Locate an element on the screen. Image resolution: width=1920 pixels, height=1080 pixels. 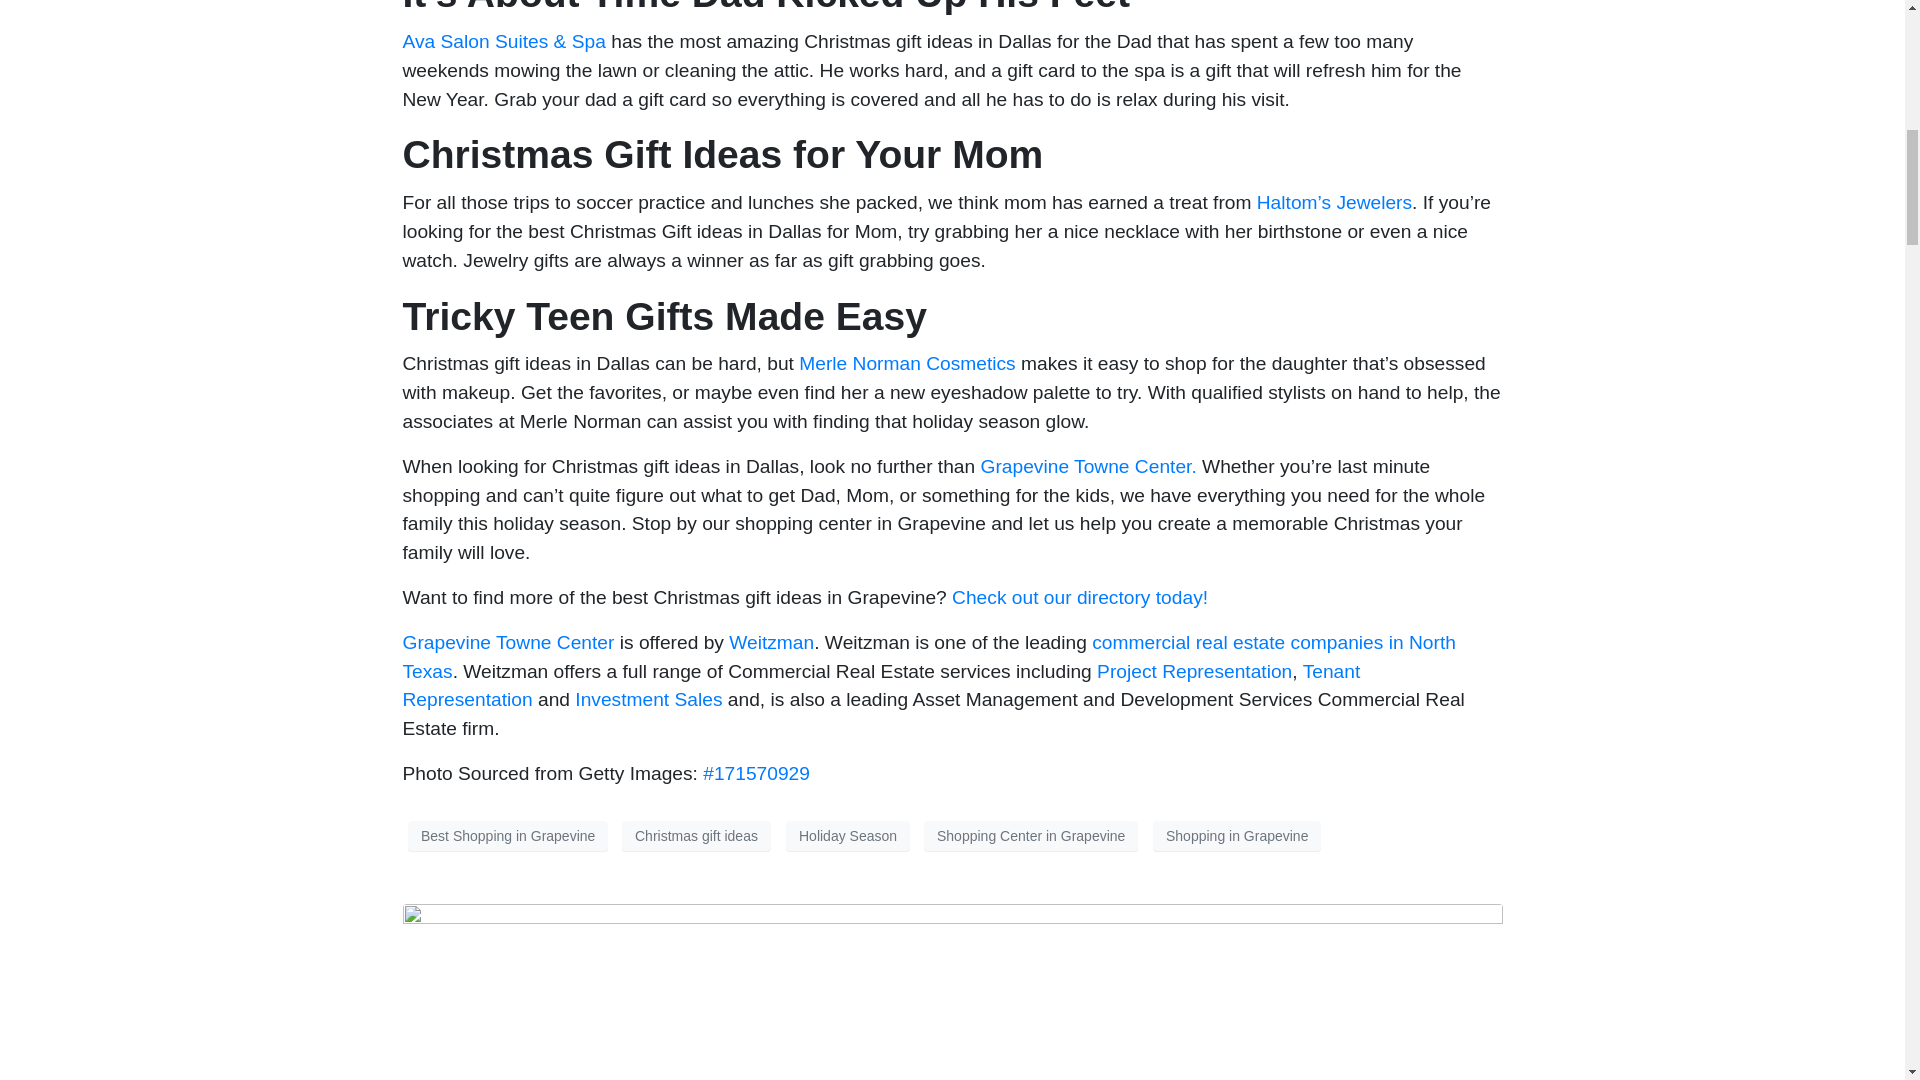
Shopping Center in Grapevine is located at coordinates (1030, 836).